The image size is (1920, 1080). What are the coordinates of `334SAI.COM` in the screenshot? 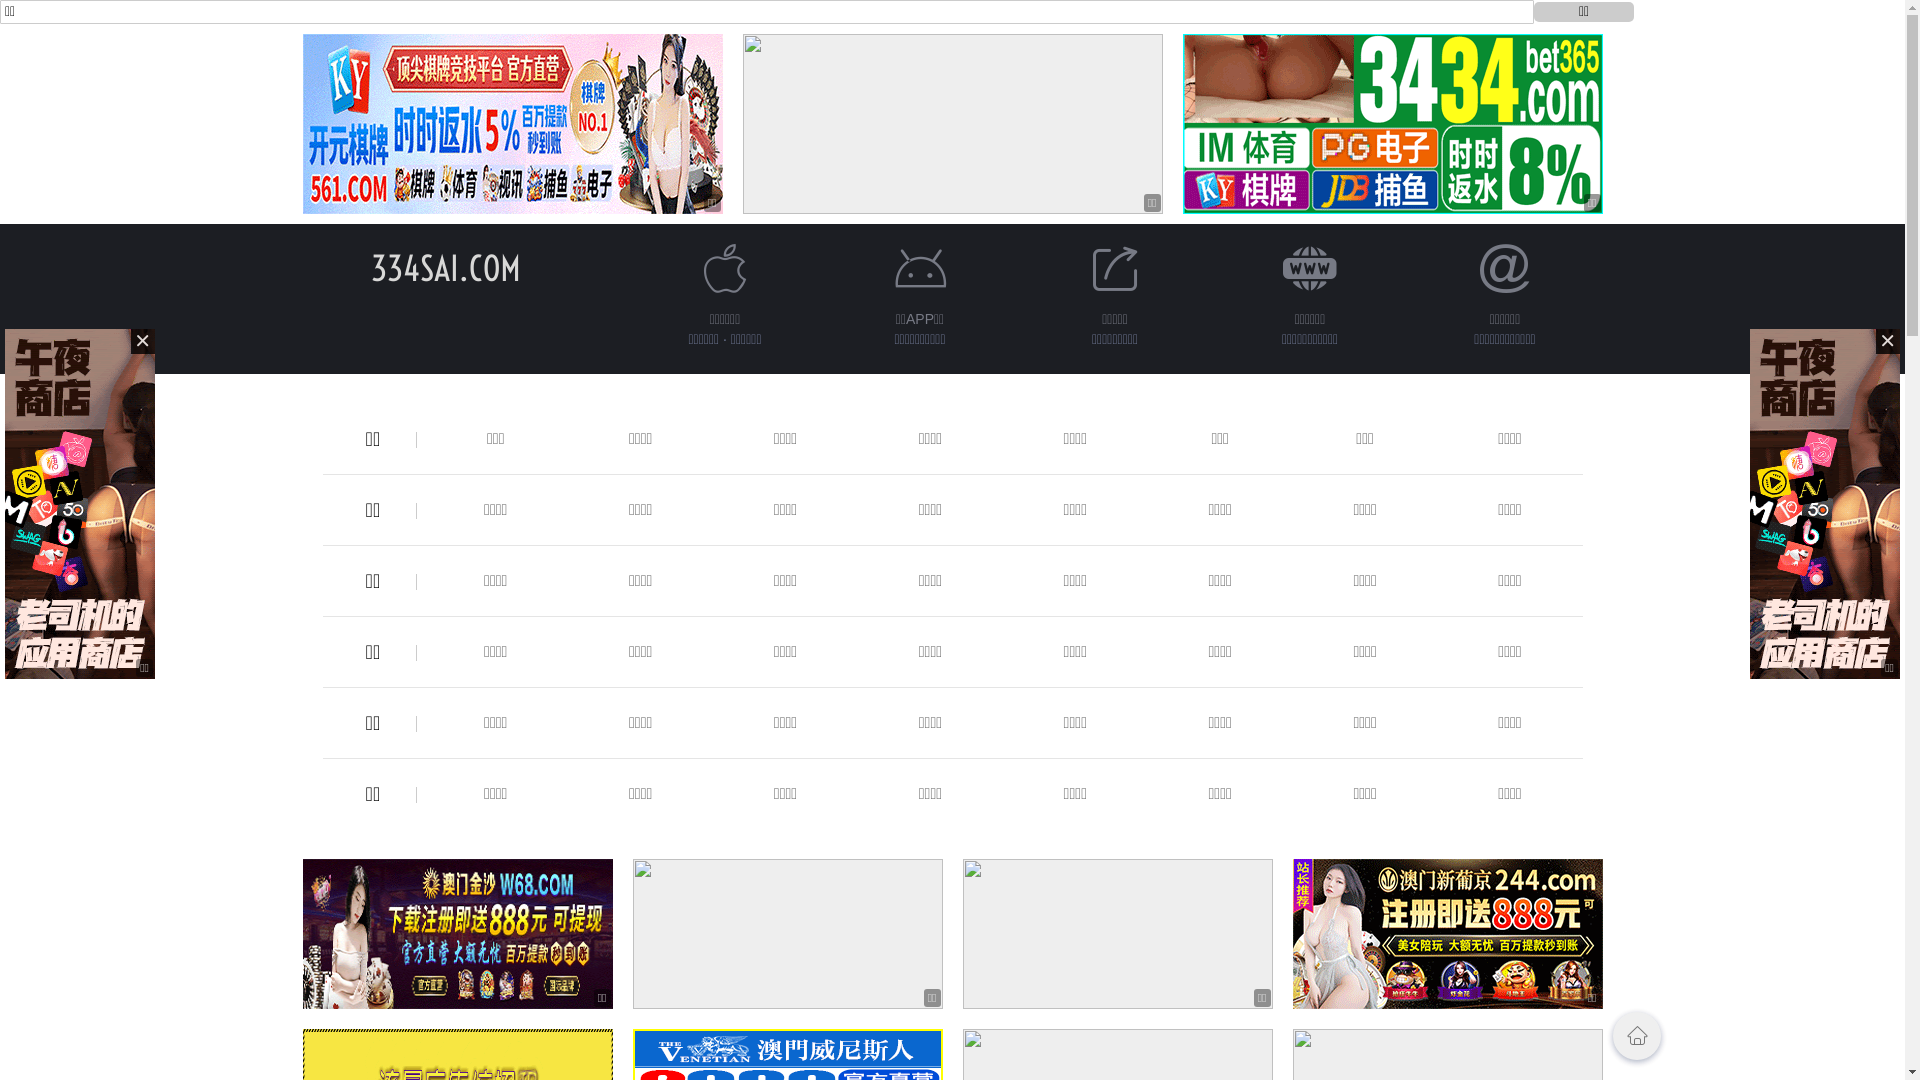 It's located at (445, 268).